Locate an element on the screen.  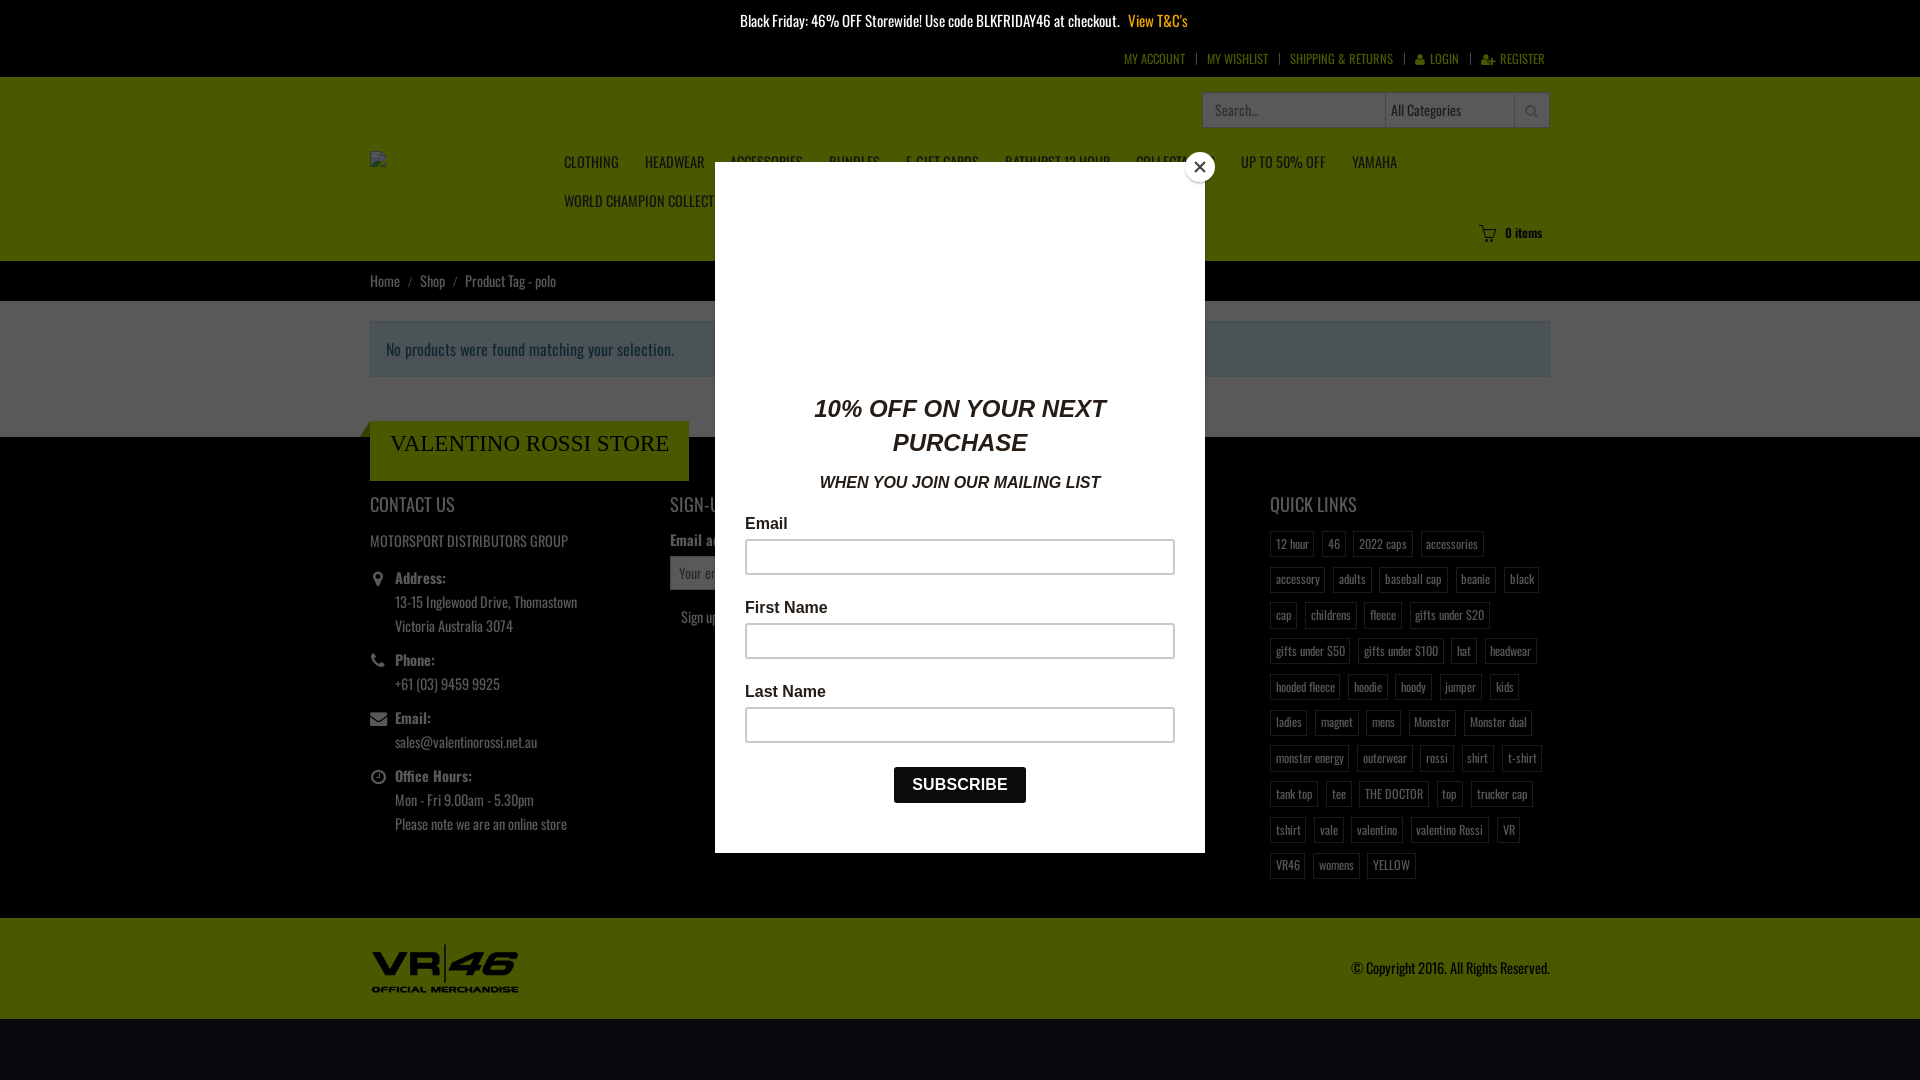
REGISTER is located at coordinates (1513, 59).